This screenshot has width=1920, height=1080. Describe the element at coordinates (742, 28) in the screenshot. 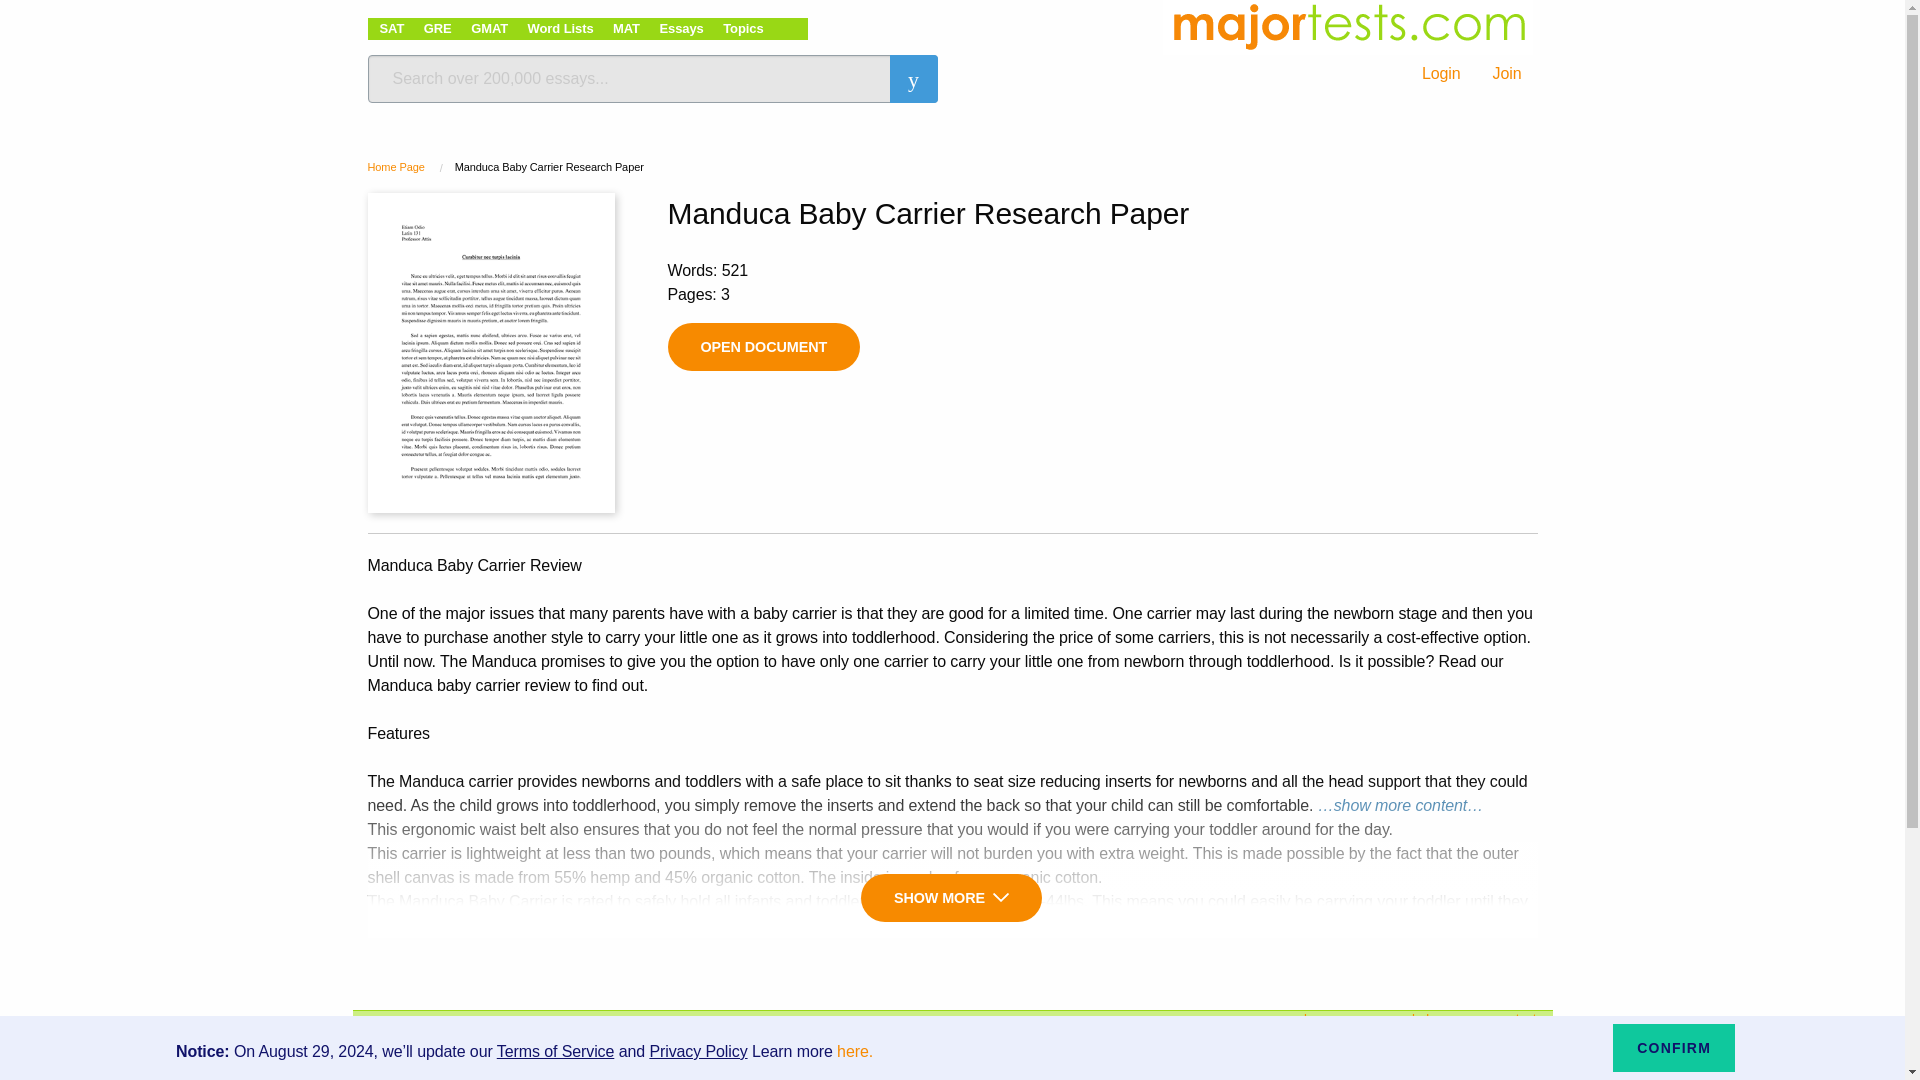

I see `Topics` at that location.